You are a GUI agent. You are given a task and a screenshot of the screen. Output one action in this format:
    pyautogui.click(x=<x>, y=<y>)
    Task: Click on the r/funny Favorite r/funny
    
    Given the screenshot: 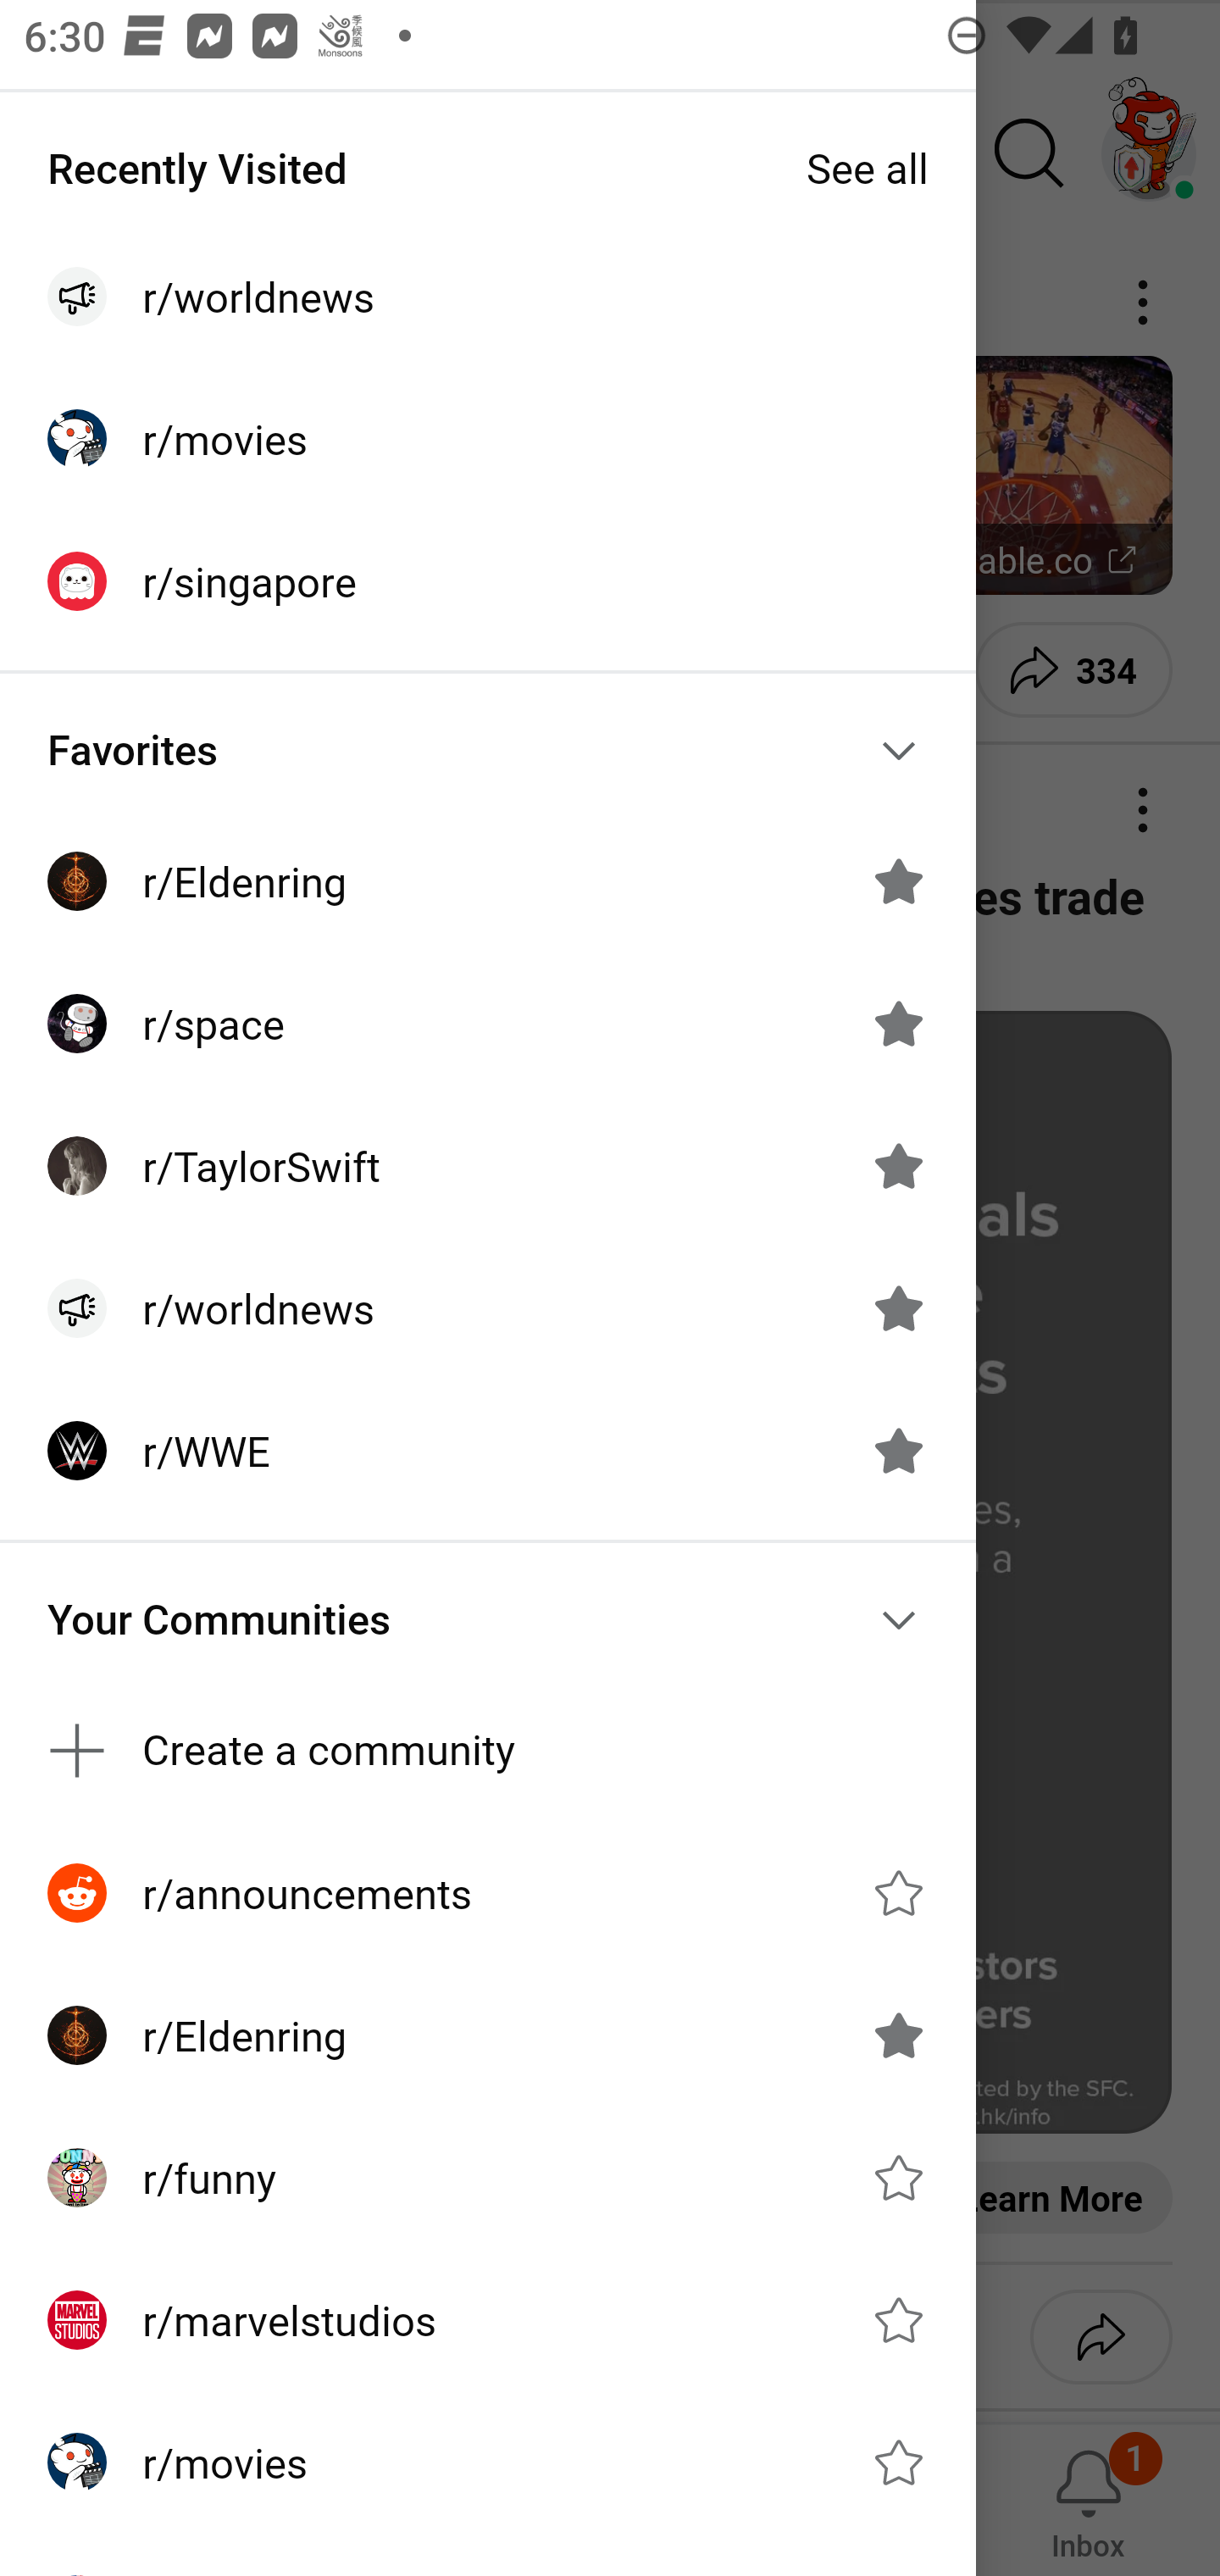 What is the action you would take?
    pyautogui.click(x=488, y=2178)
    